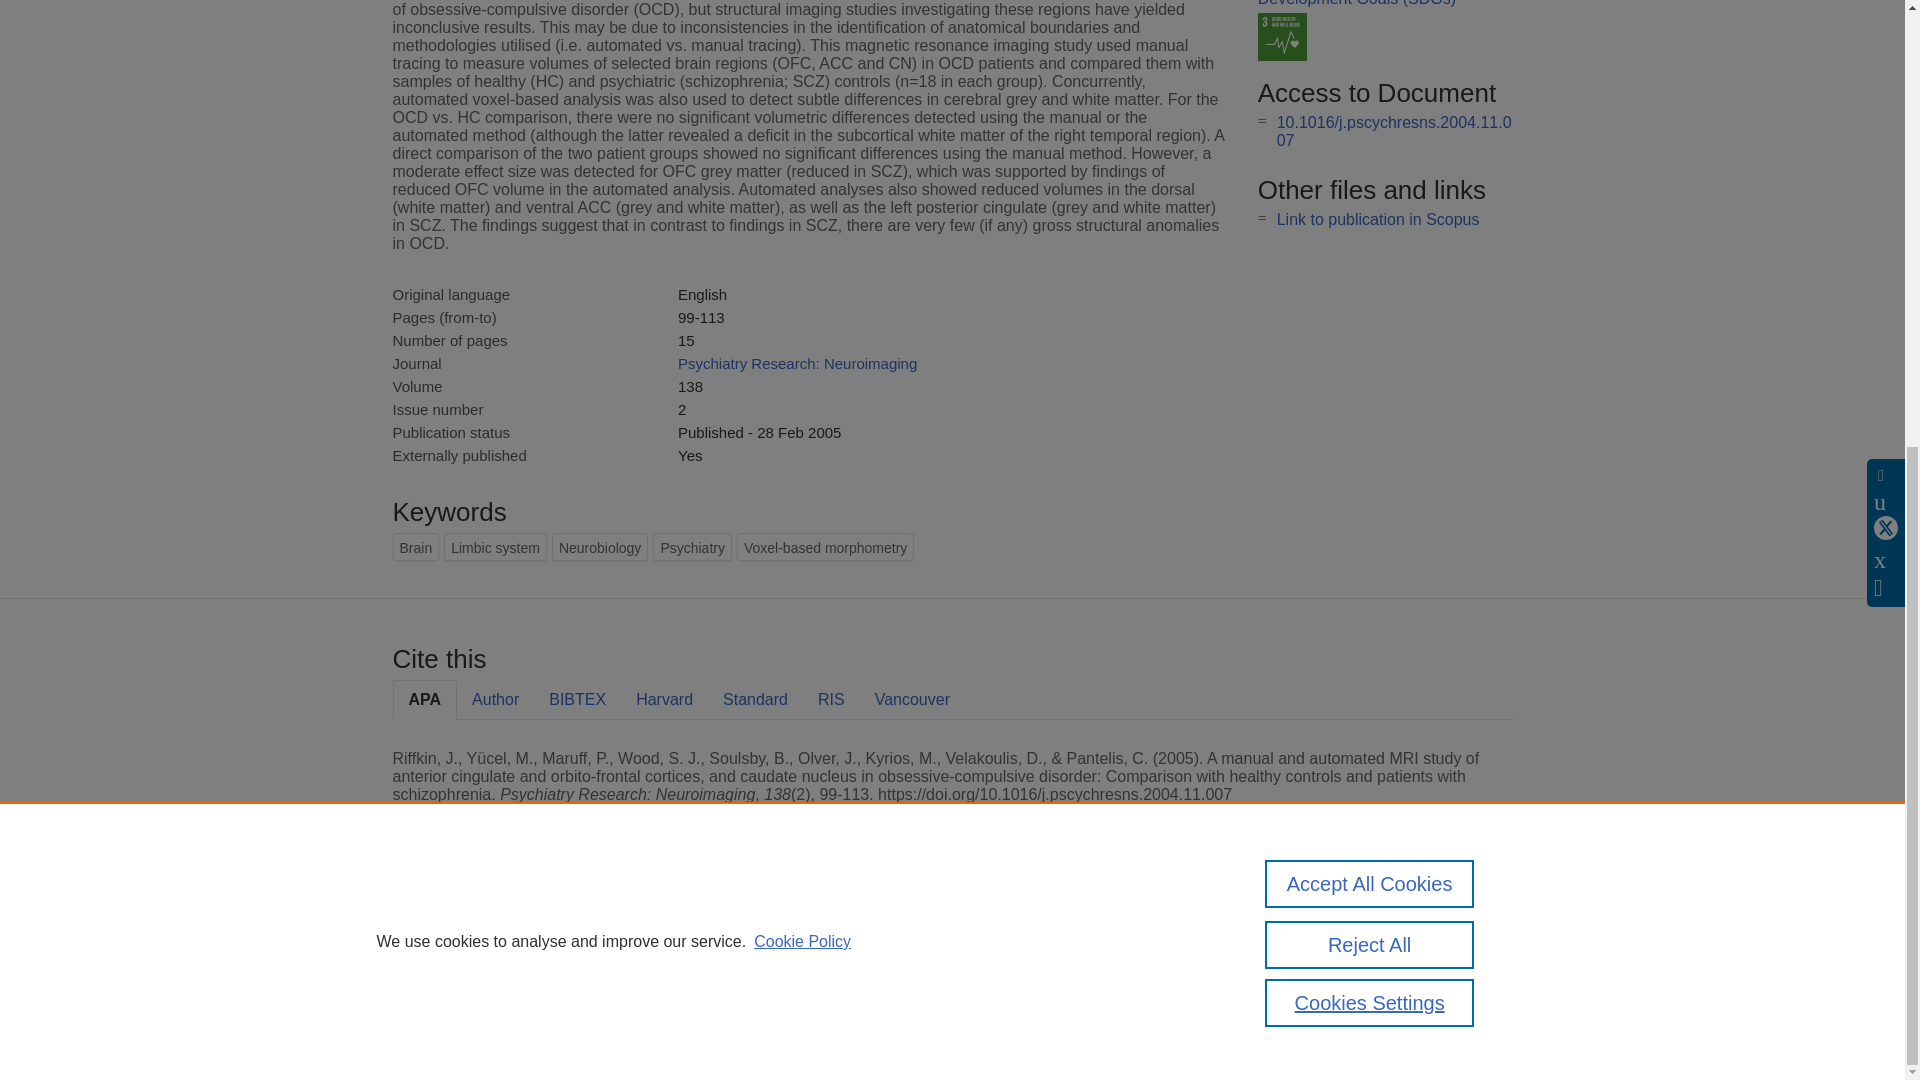 This screenshot has height=1080, width=1920. I want to click on use of cookies, so click(1050, 1002).